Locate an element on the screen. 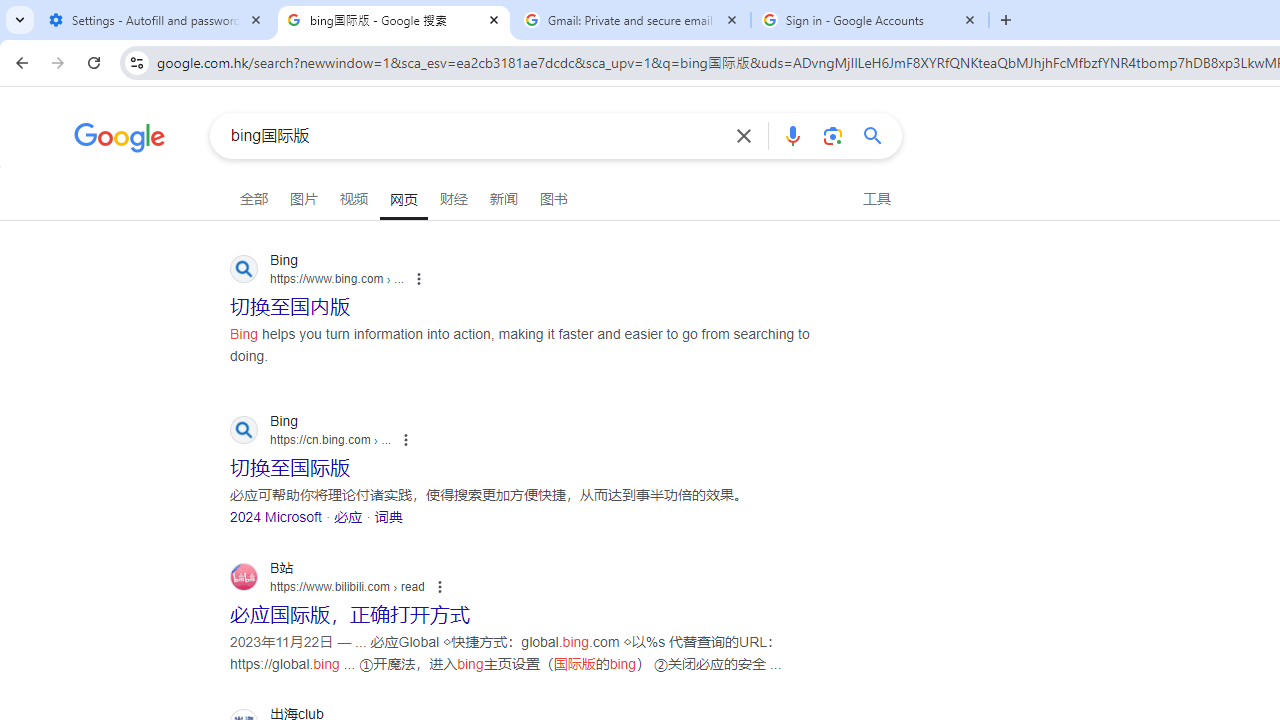 The height and width of the screenshot is (720, 1280). New Tab is located at coordinates (1006, 20).